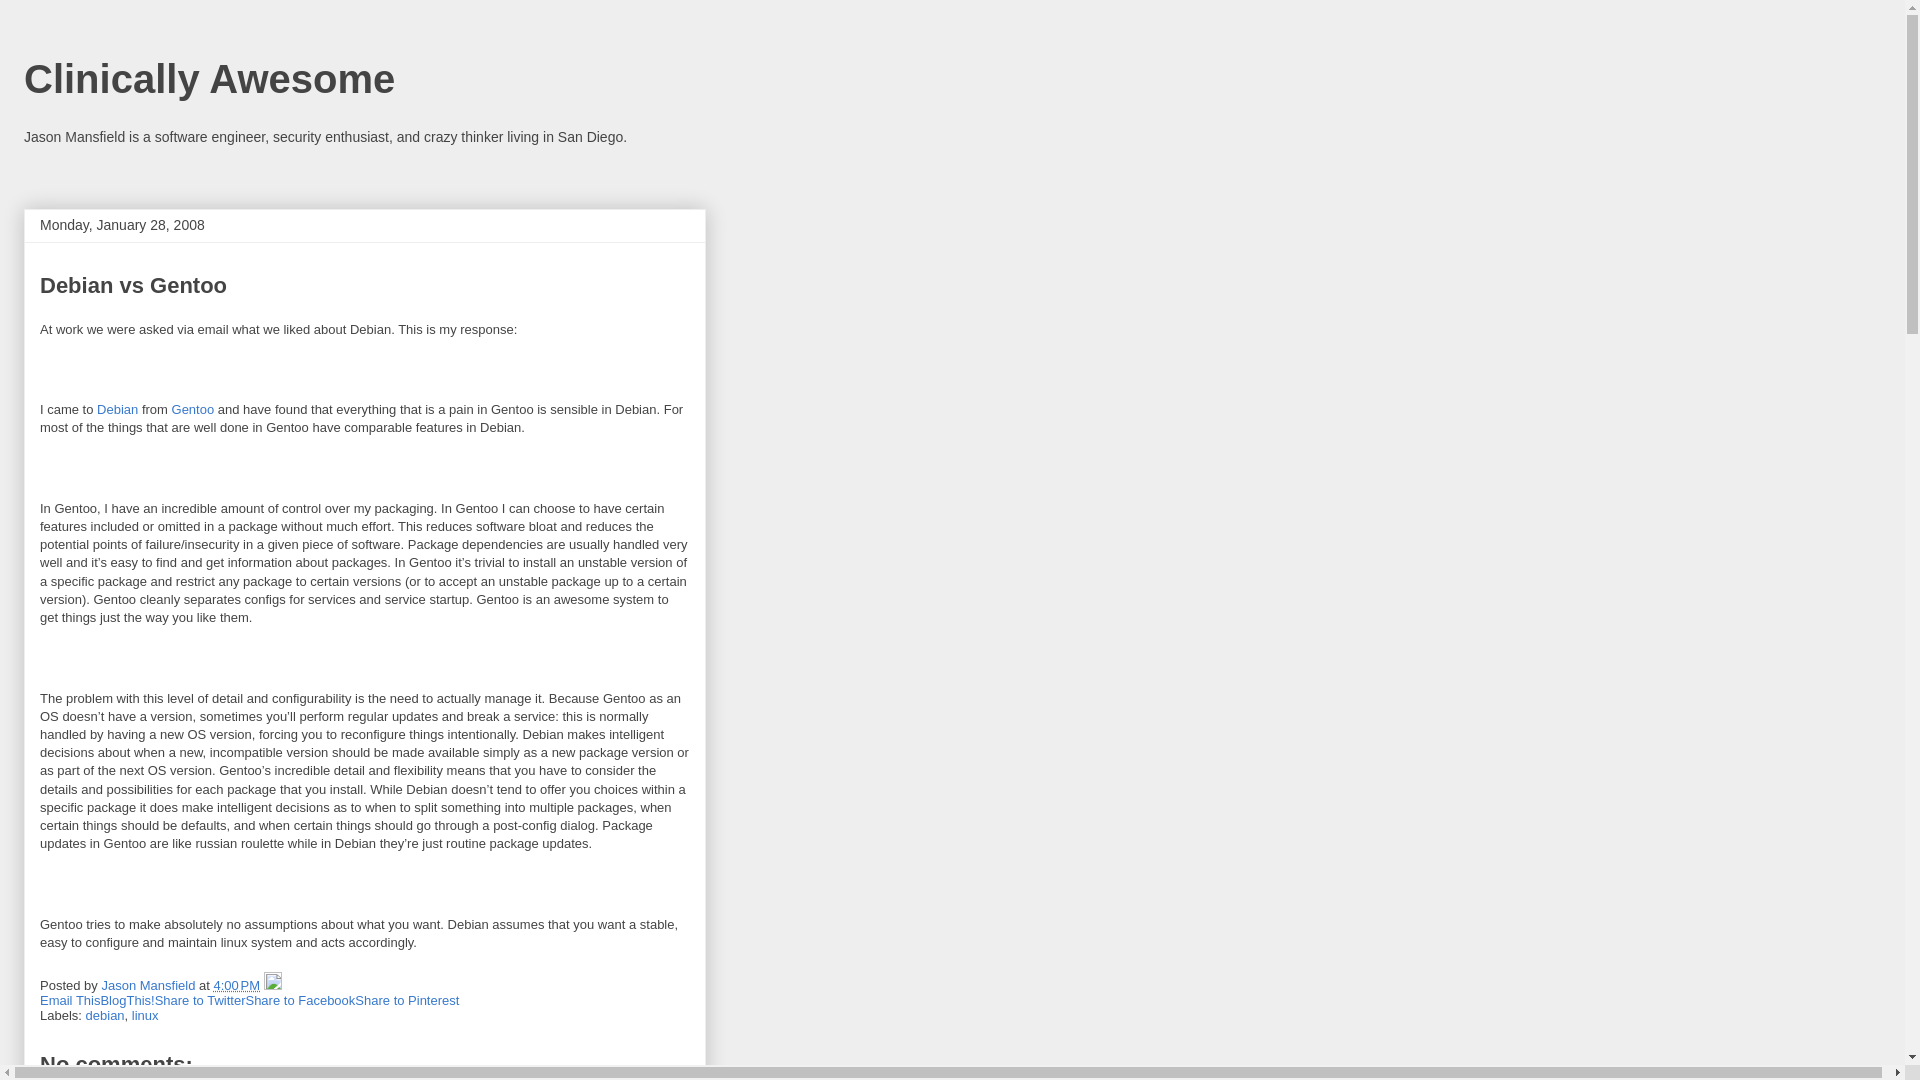  Describe the element at coordinates (150, 985) in the screenshot. I see `Jason Mansfield` at that location.